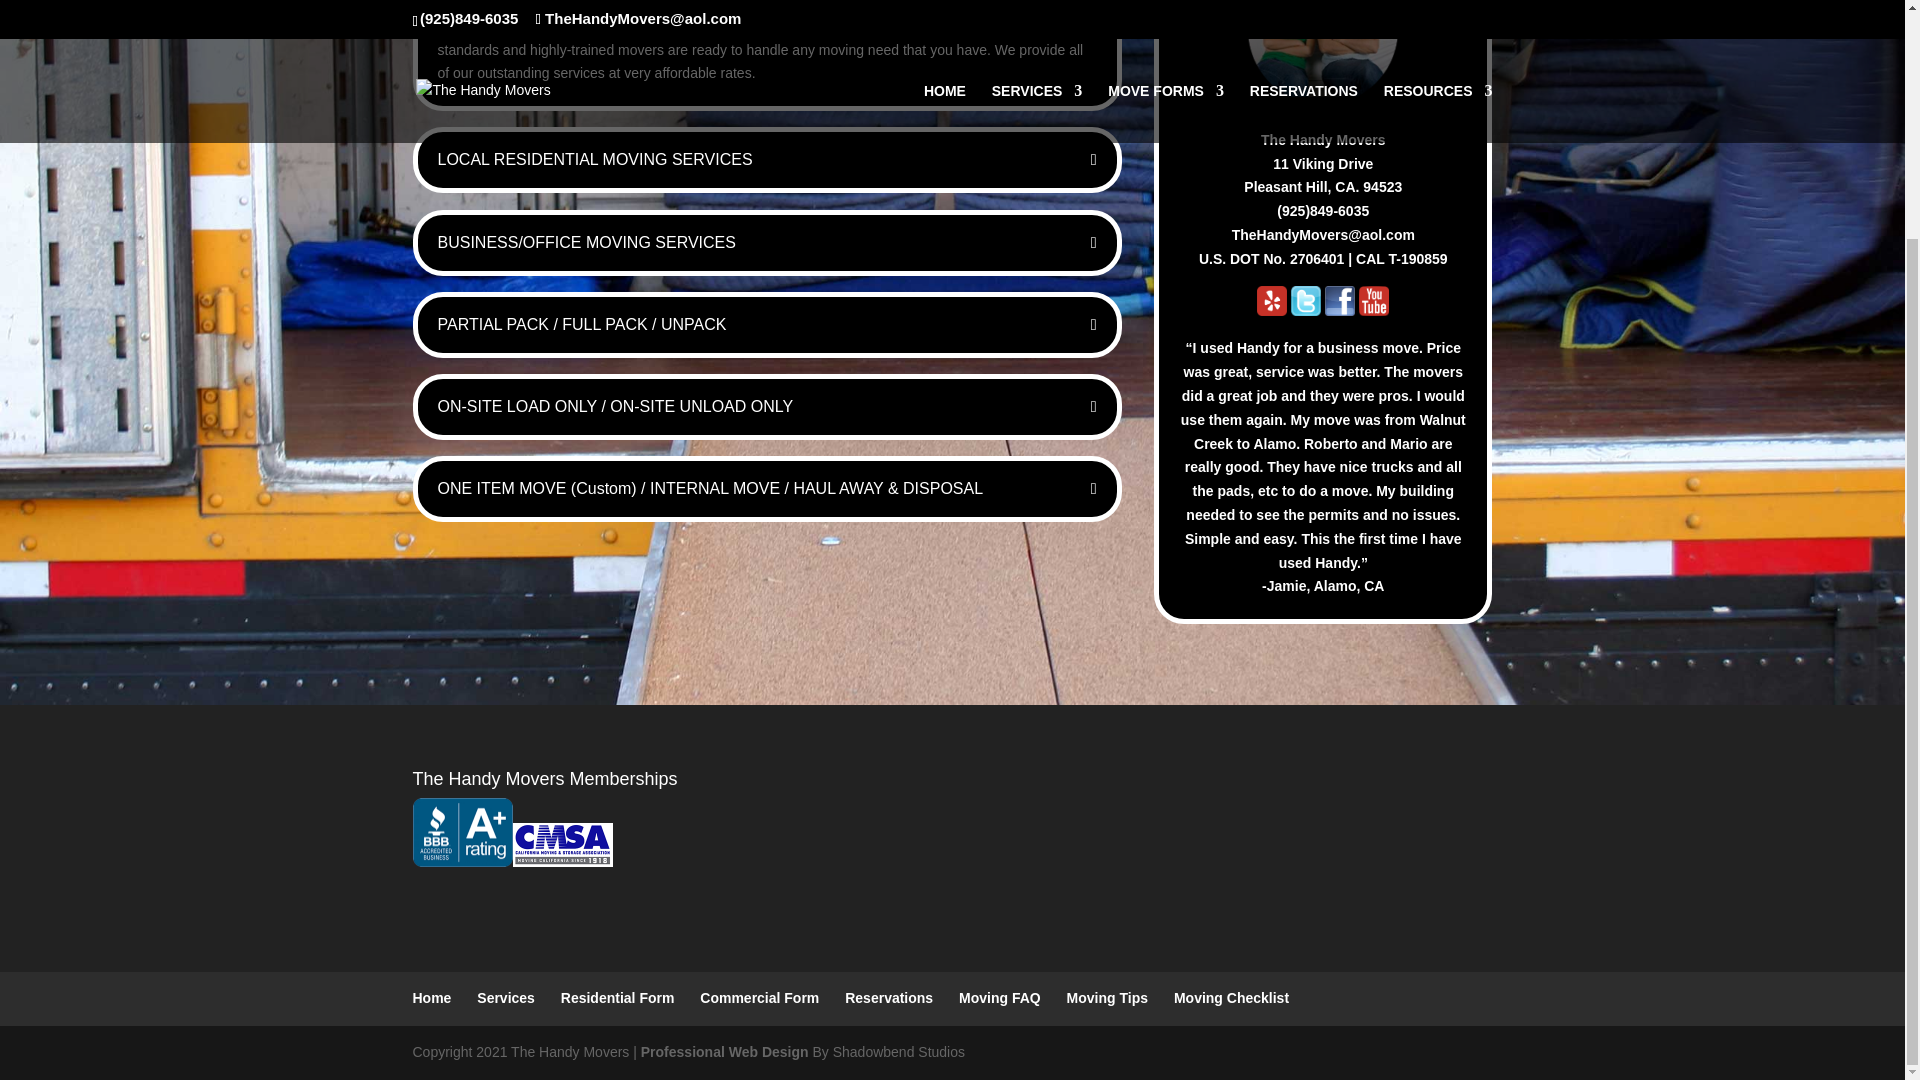 The height and width of the screenshot is (1080, 1920). What do you see at coordinates (618, 998) in the screenshot?
I see `Residential Form` at bounding box center [618, 998].